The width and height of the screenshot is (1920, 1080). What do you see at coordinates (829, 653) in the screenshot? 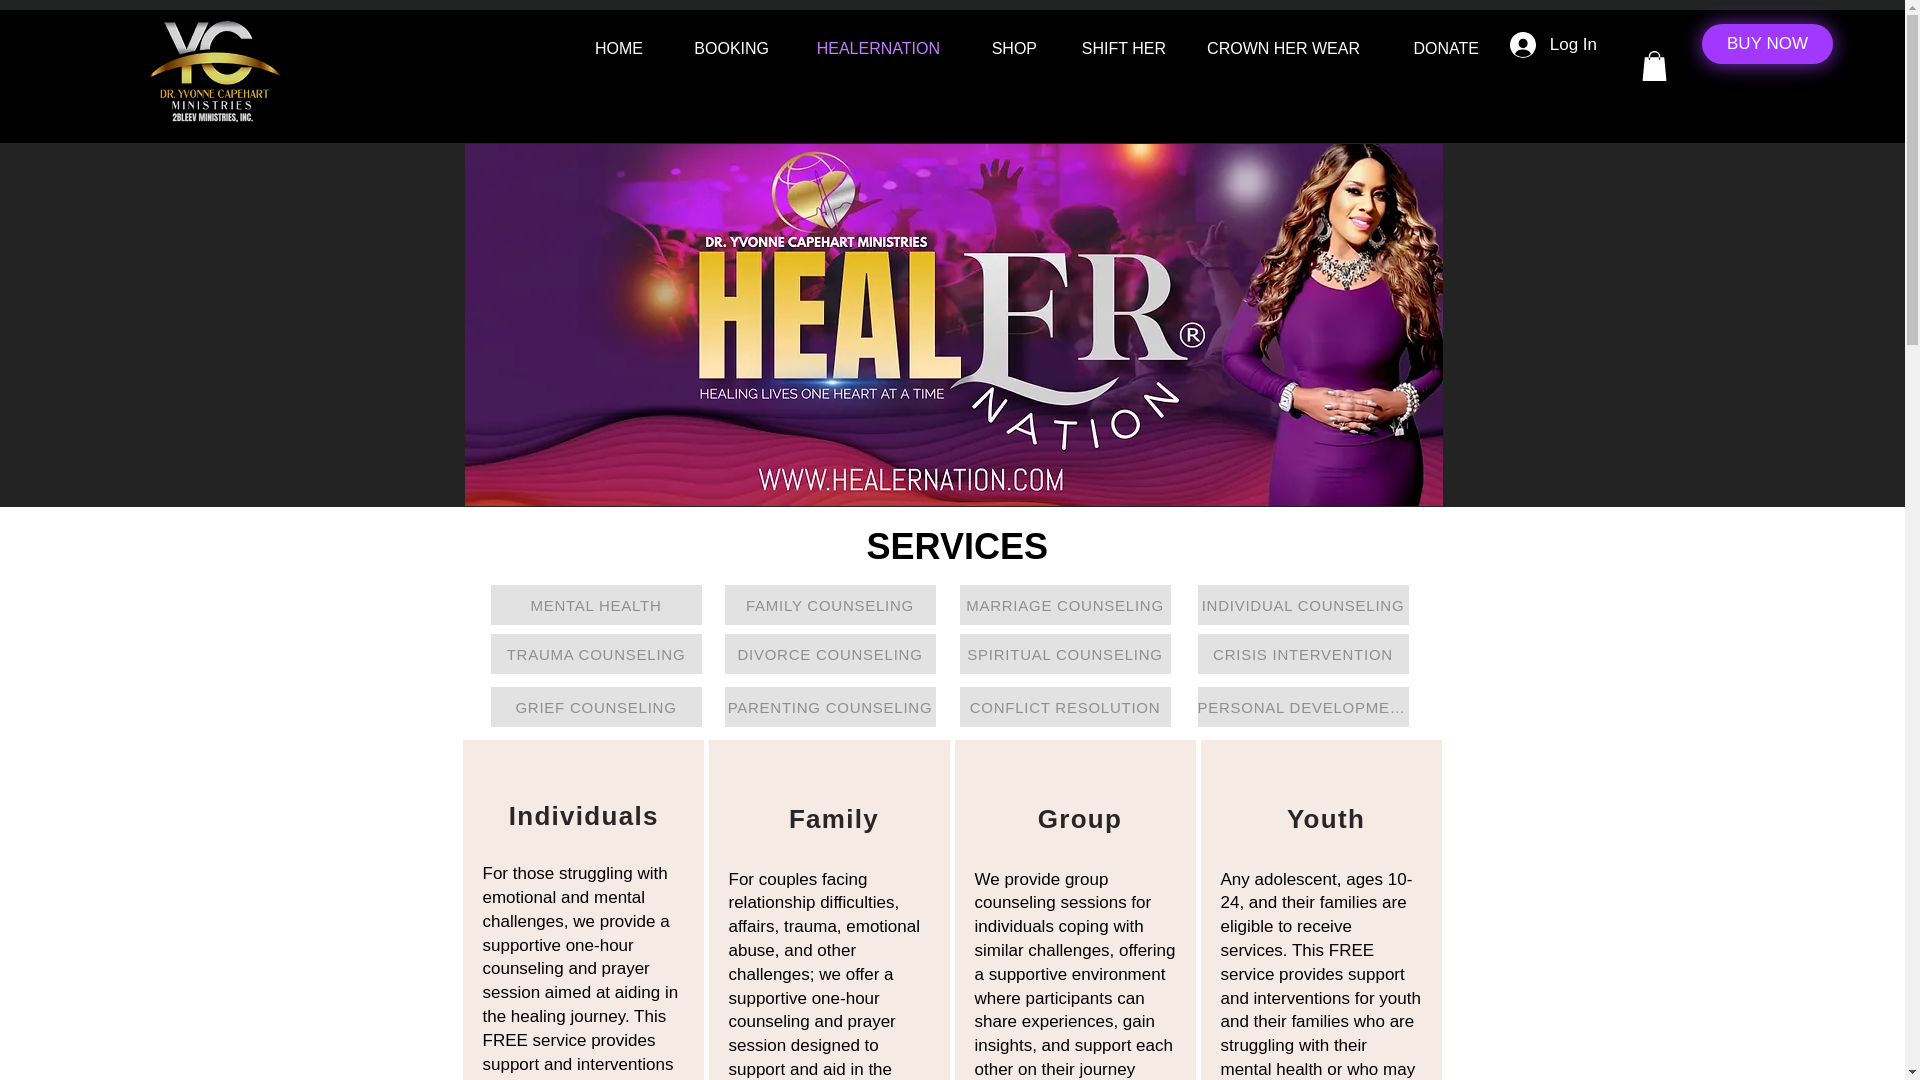
I see `DIVORCE COUNSELING` at bounding box center [829, 653].